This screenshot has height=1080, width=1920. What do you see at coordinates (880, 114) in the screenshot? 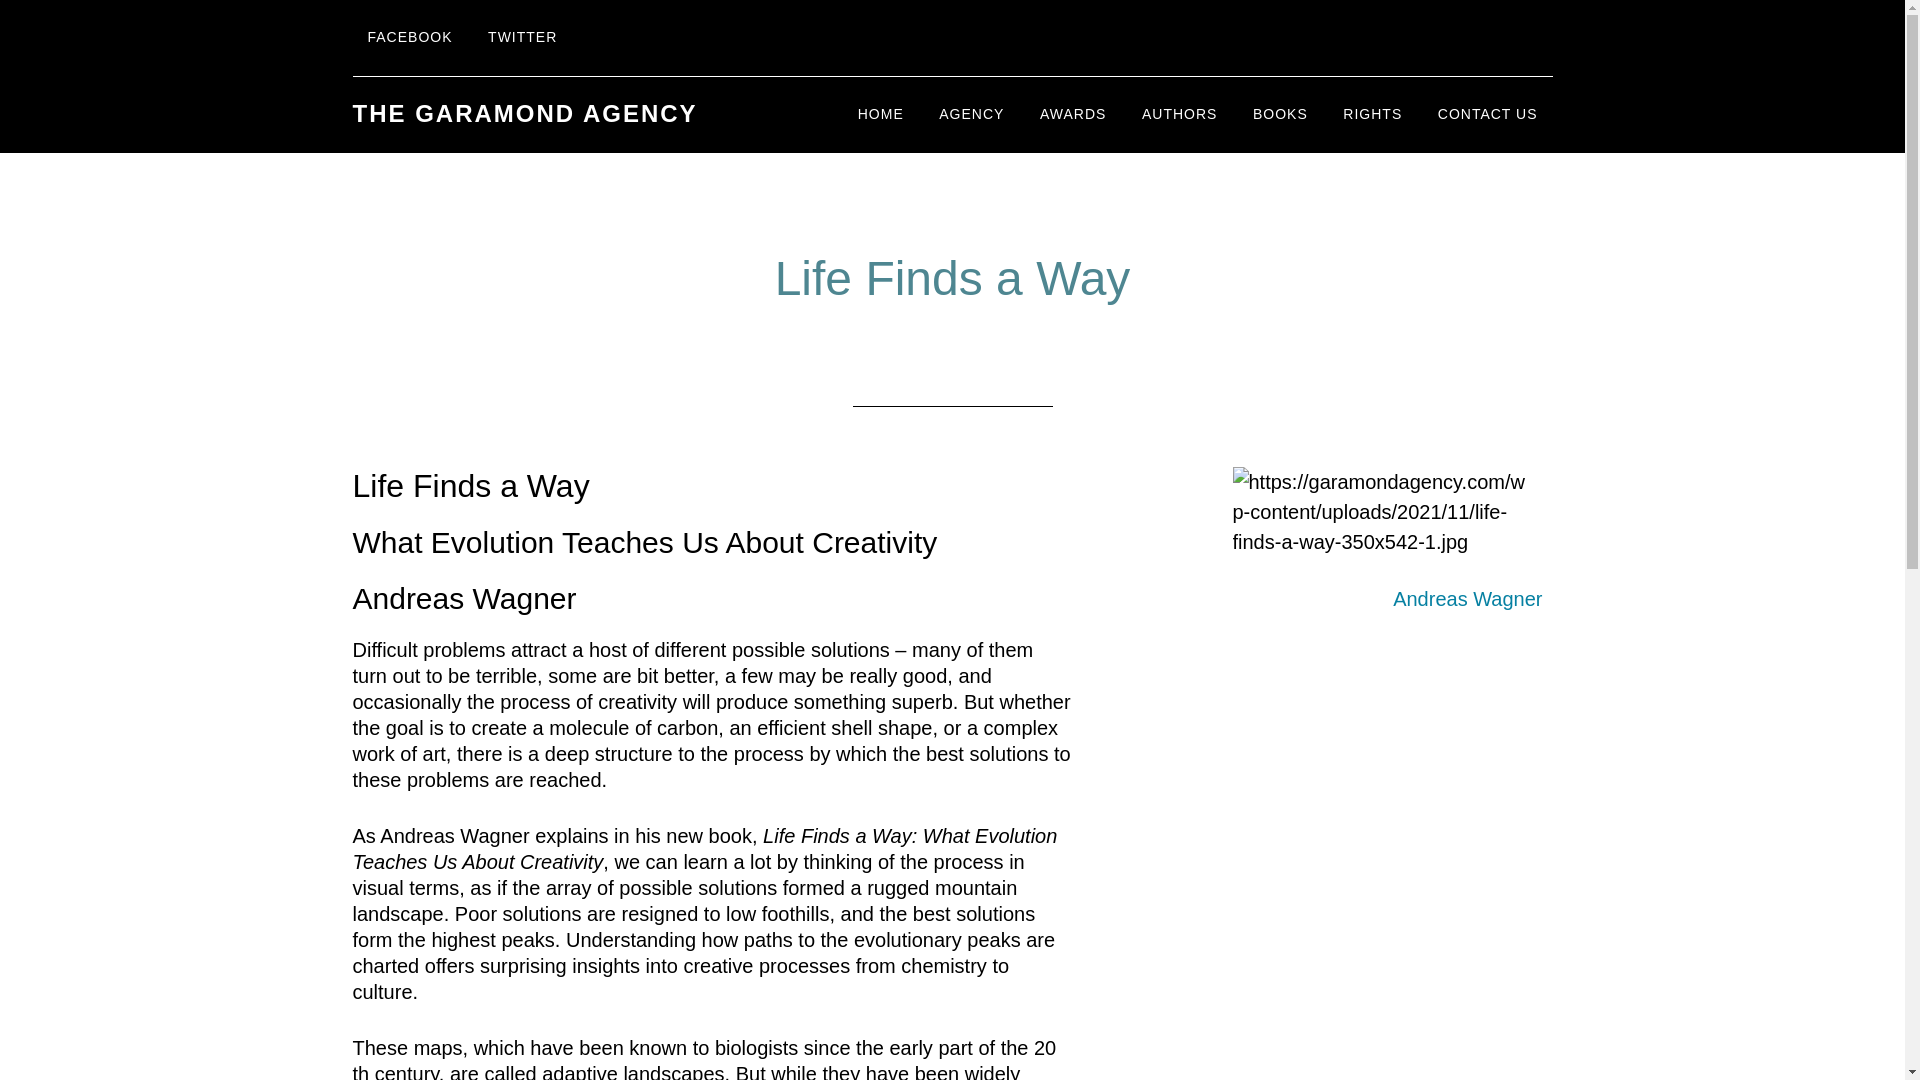
I see `HOME` at bounding box center [880, 114].